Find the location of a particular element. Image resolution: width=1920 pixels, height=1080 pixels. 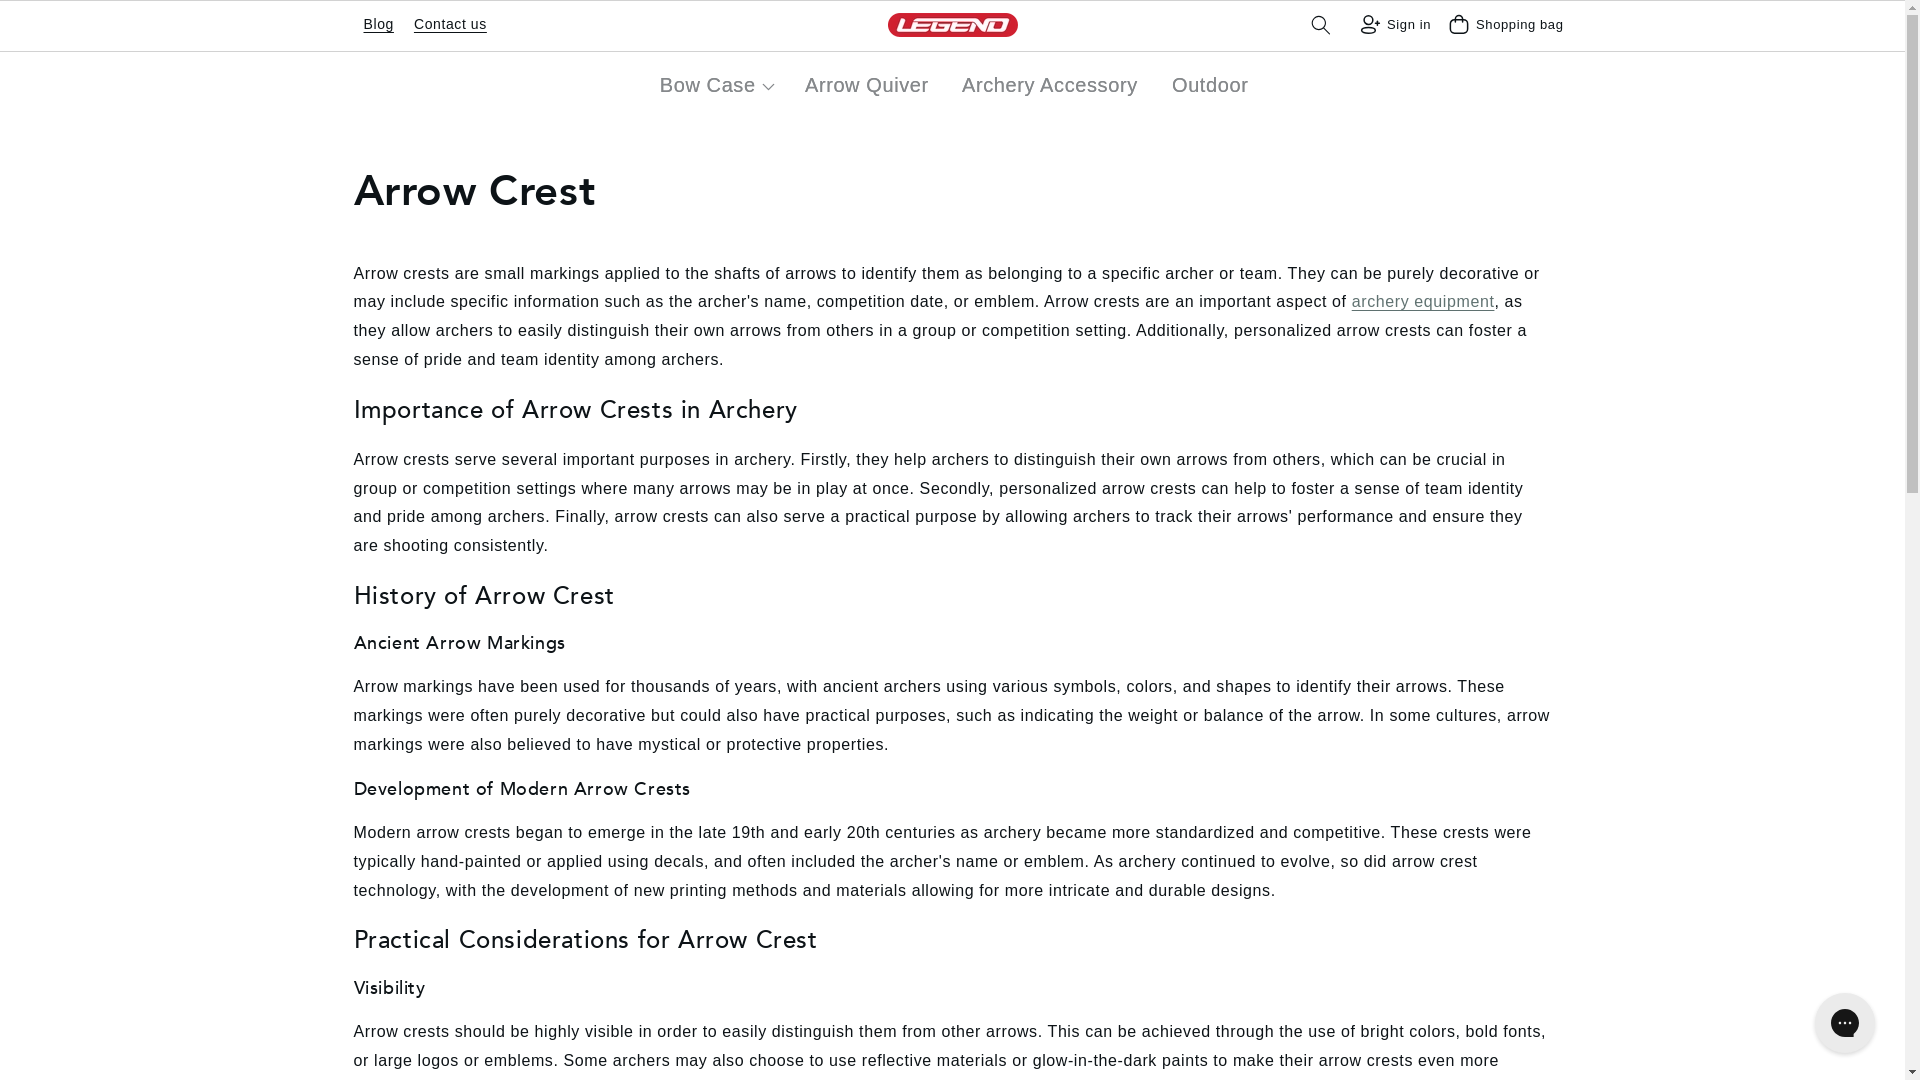

Contact us is located at coordinates (450, 24).